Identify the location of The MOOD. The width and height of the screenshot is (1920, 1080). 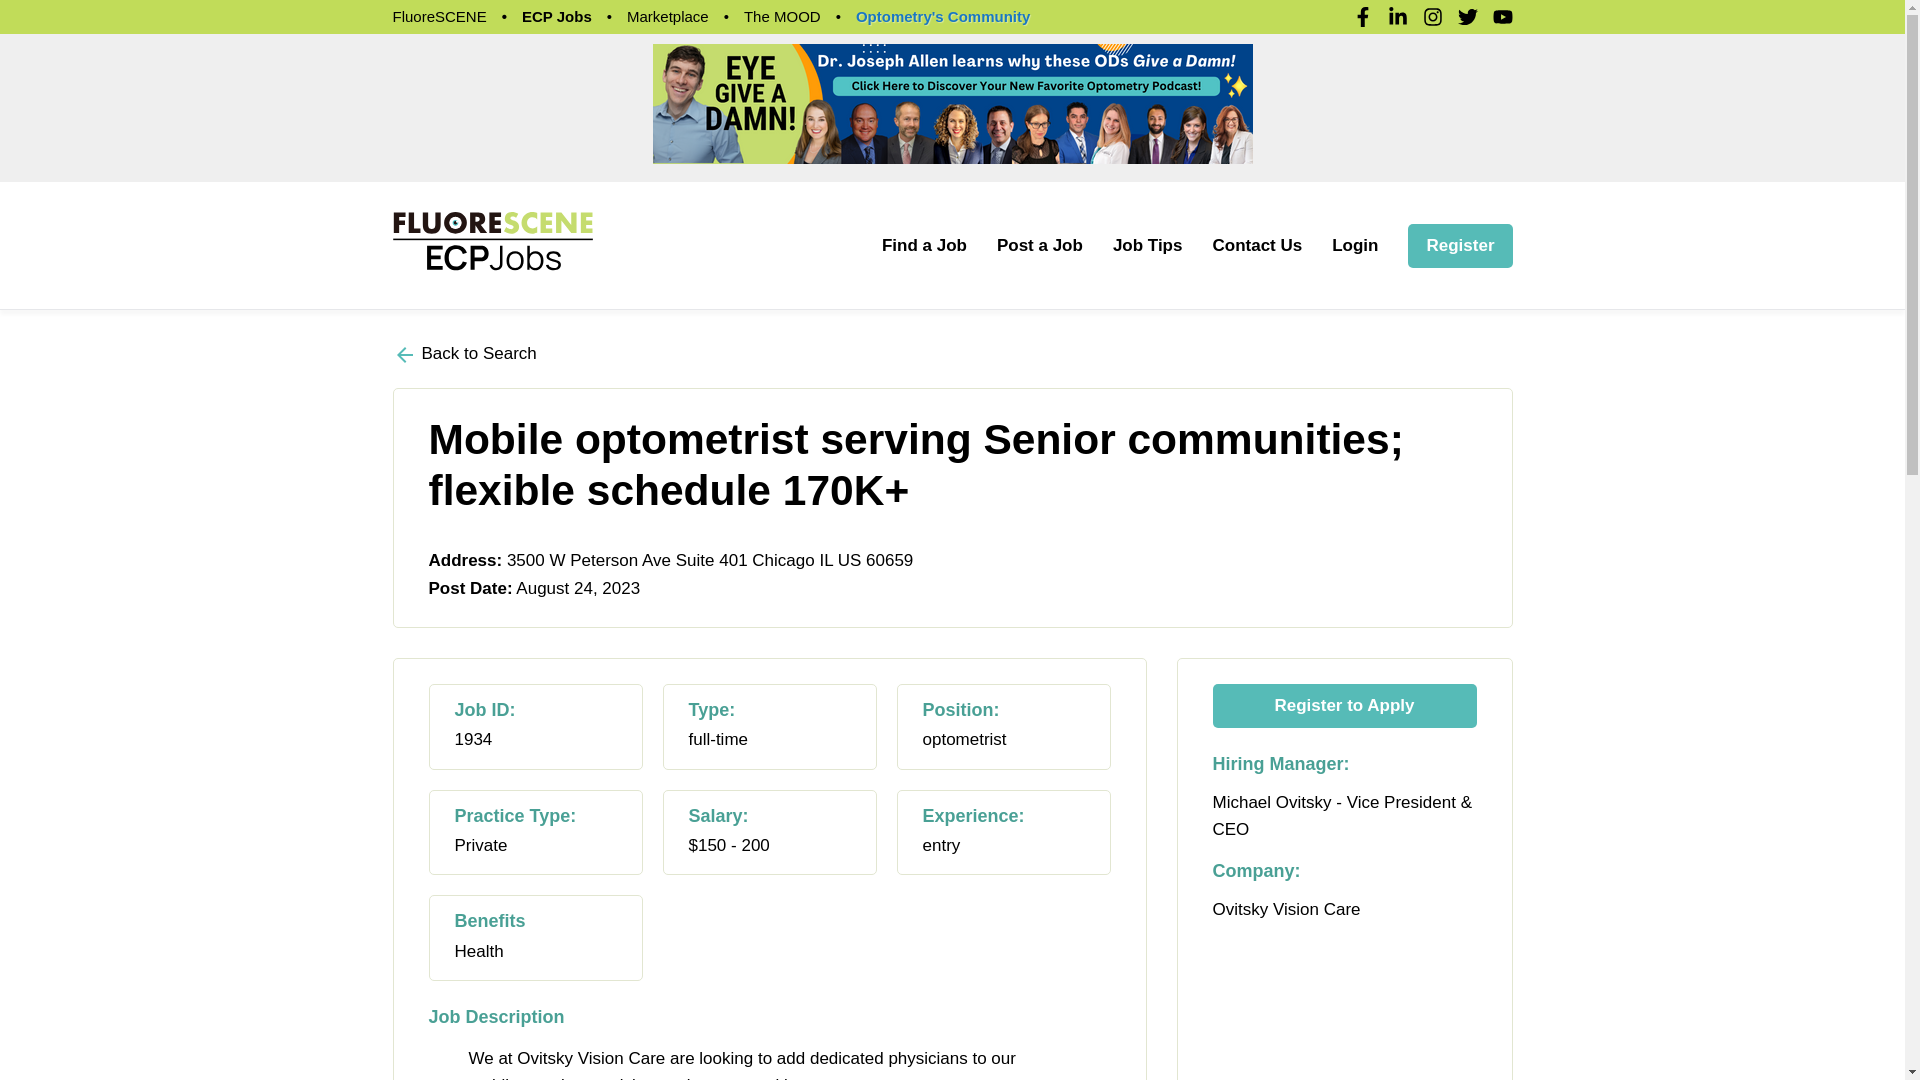
(782, 16).